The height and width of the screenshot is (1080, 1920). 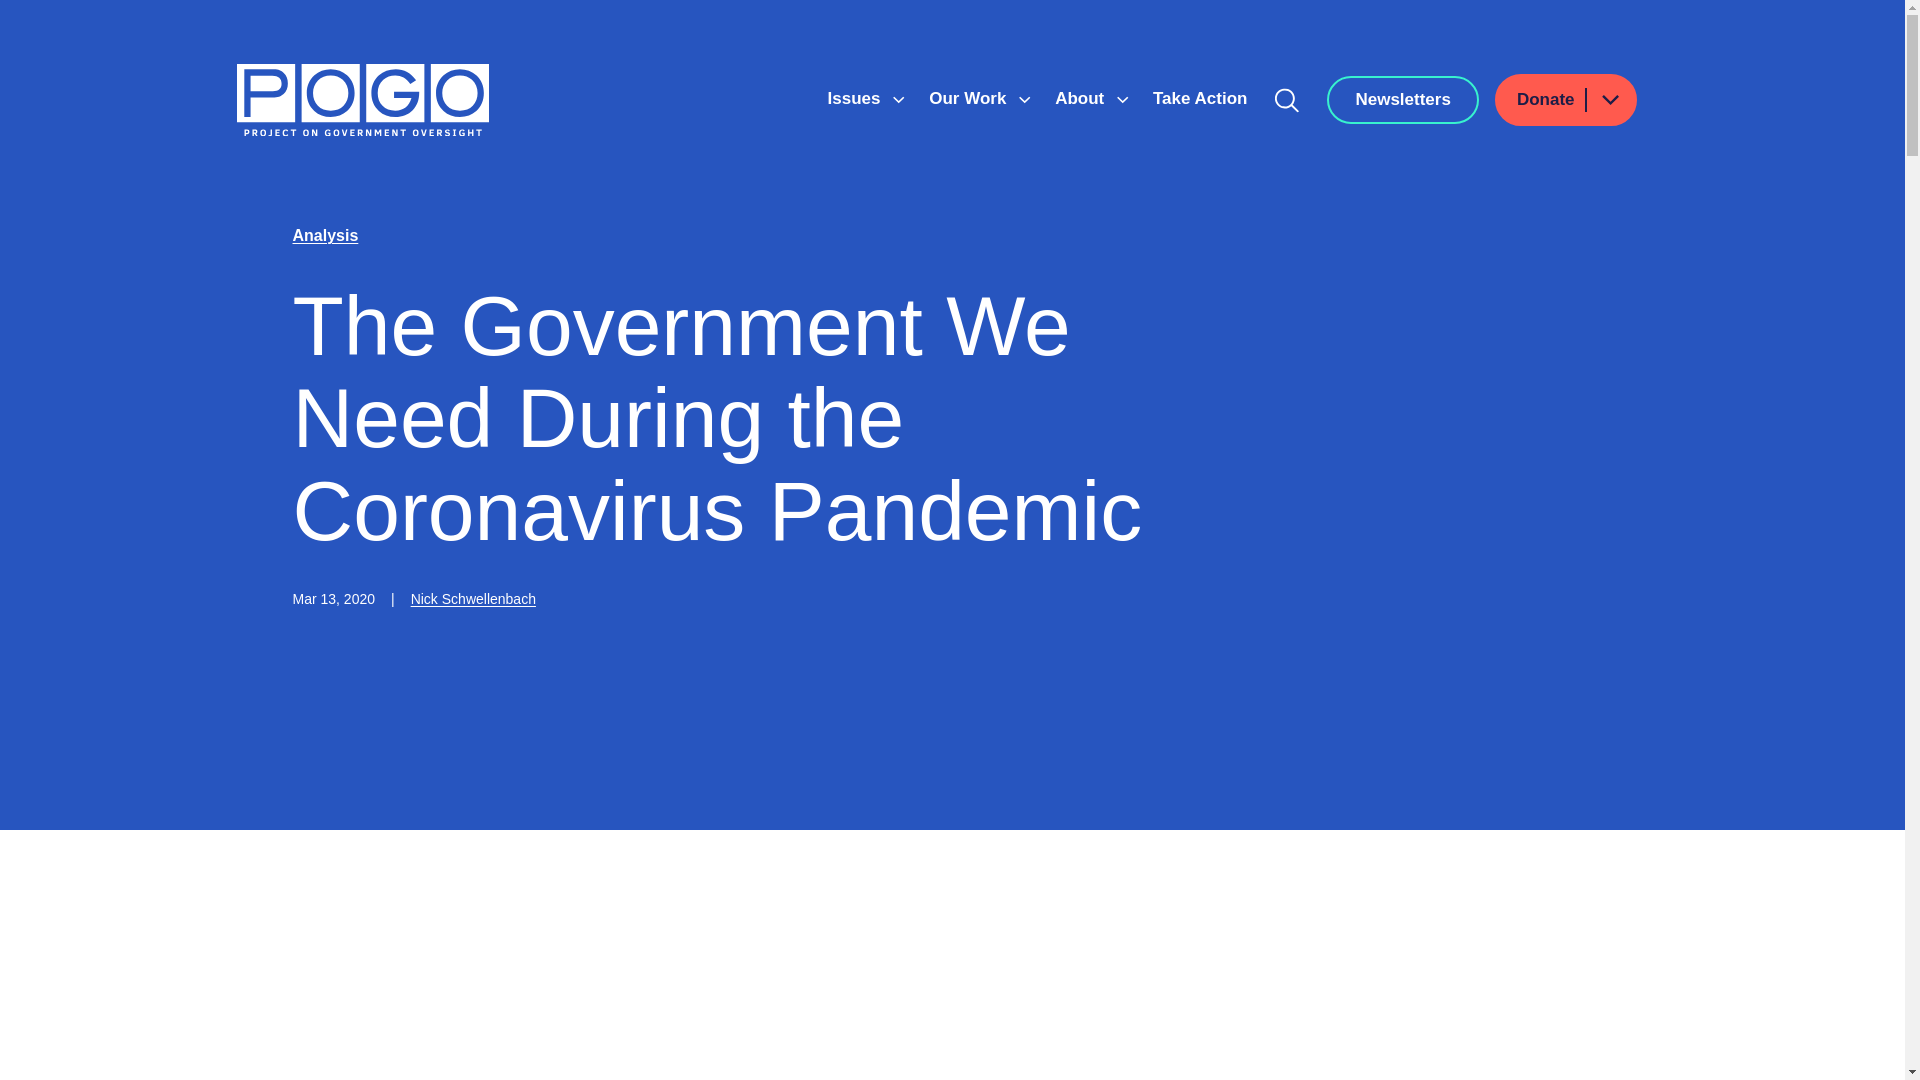 What do you see at coordinates (1082, 98) in the screenshot?
I see `About` at bounding box center [1082, 98].